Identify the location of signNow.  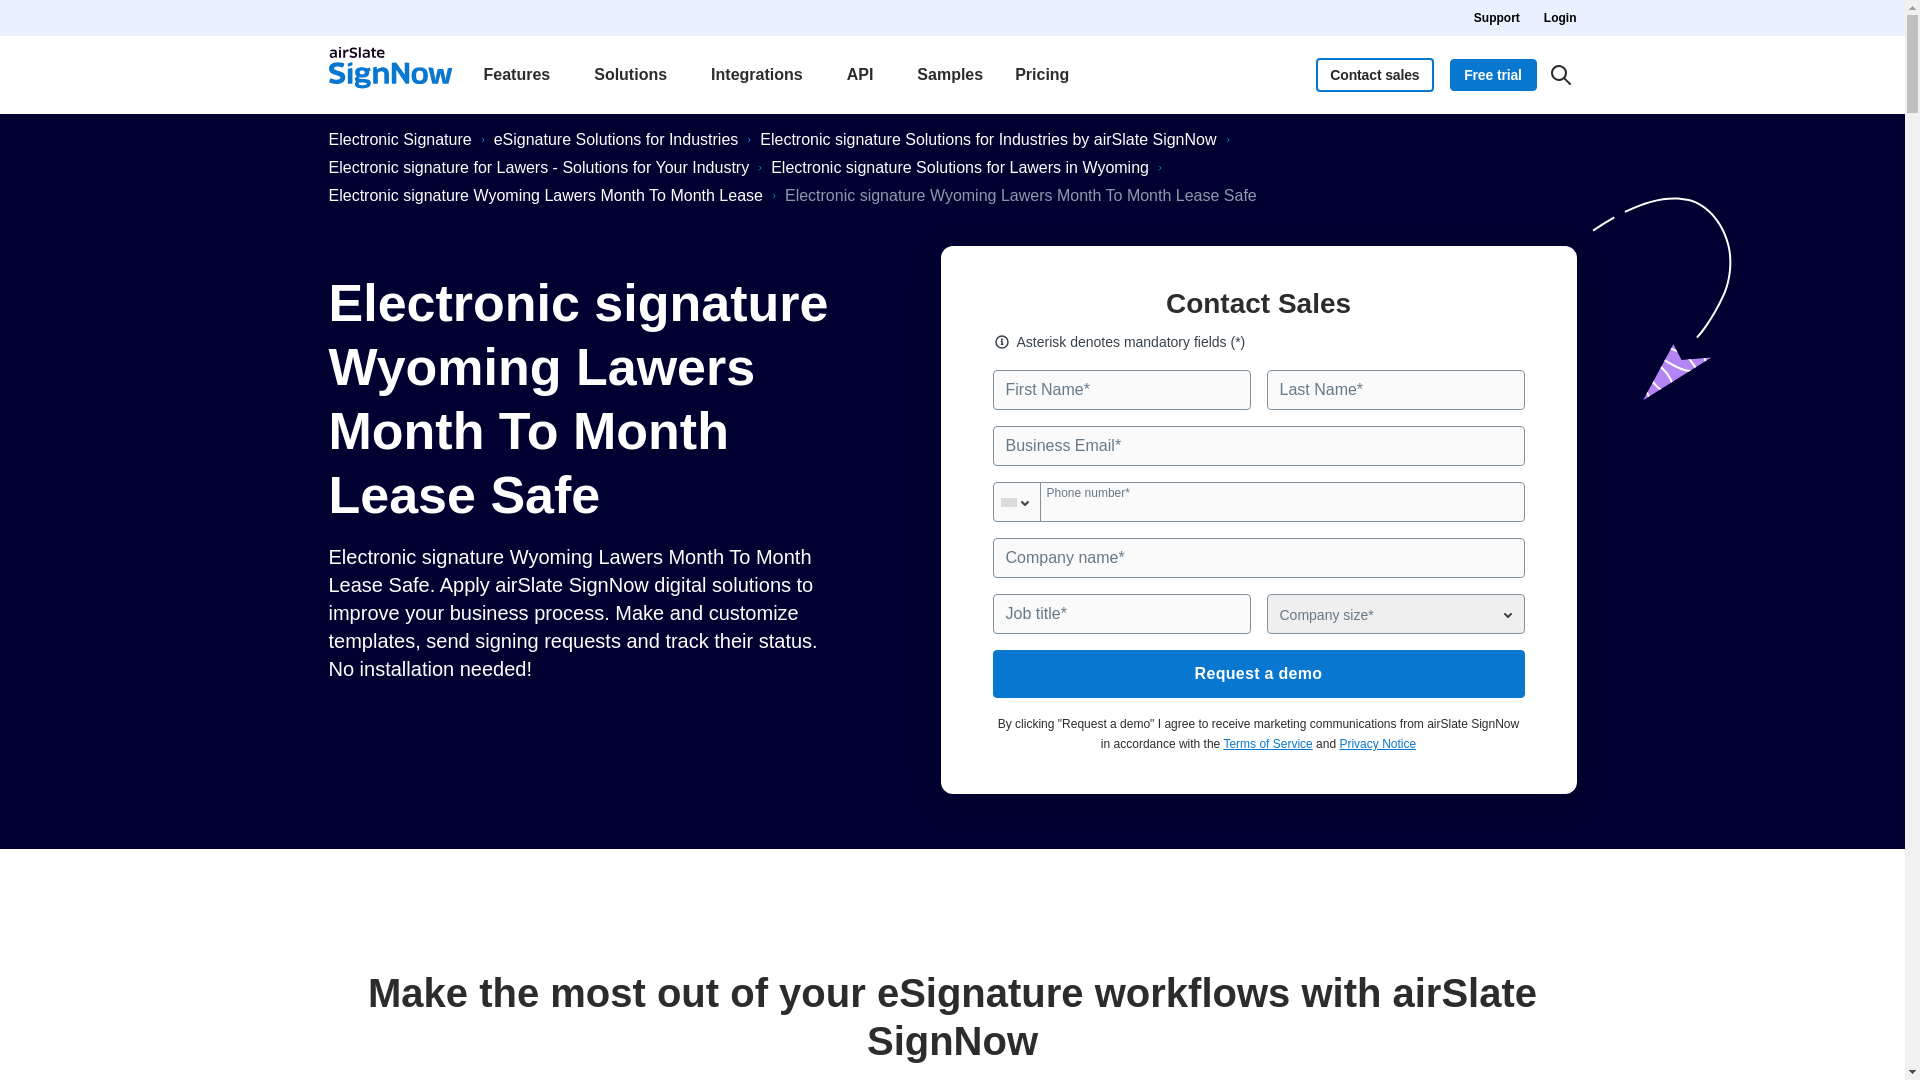
(390, 74).